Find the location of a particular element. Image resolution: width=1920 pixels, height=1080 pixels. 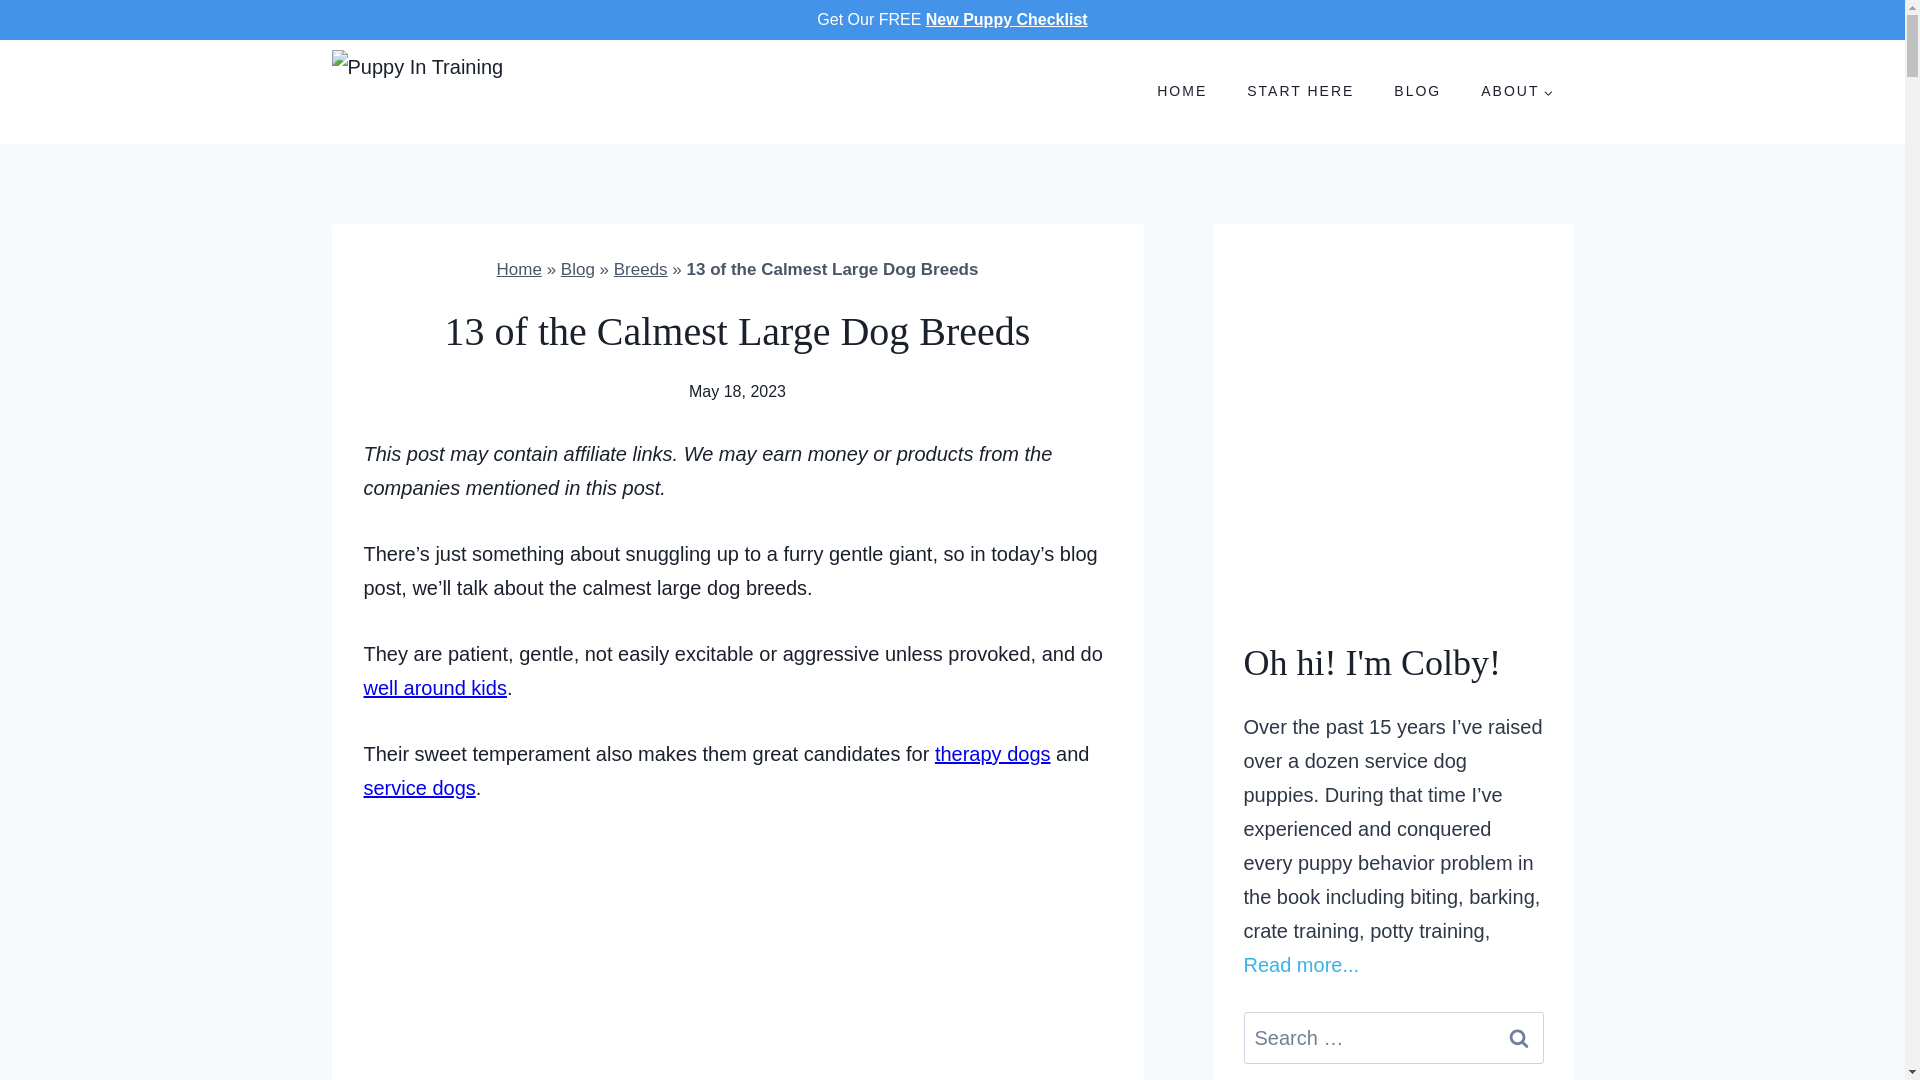

ABOUT is located at coordinates (1516, 91).